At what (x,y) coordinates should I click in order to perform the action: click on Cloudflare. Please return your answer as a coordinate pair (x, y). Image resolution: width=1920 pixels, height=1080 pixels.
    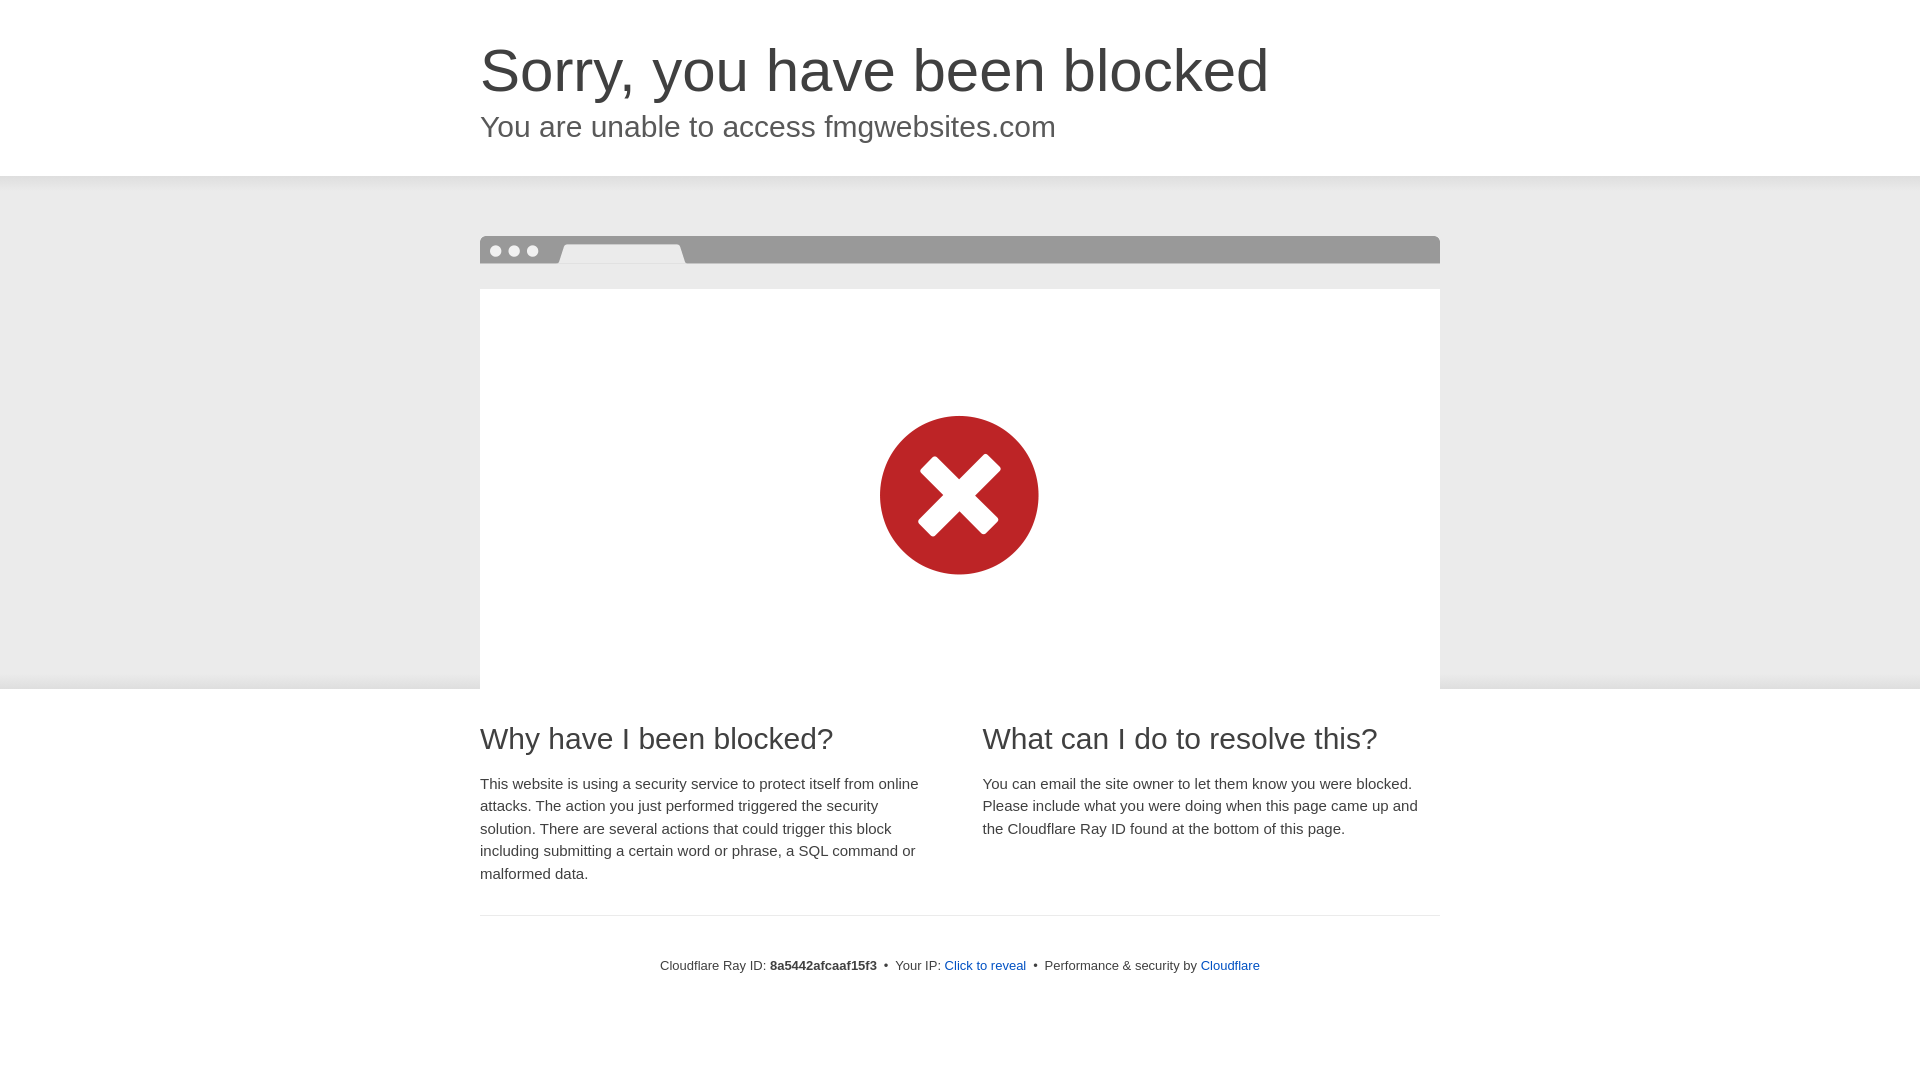
    Looking at the image, I should click on (1230, 965).